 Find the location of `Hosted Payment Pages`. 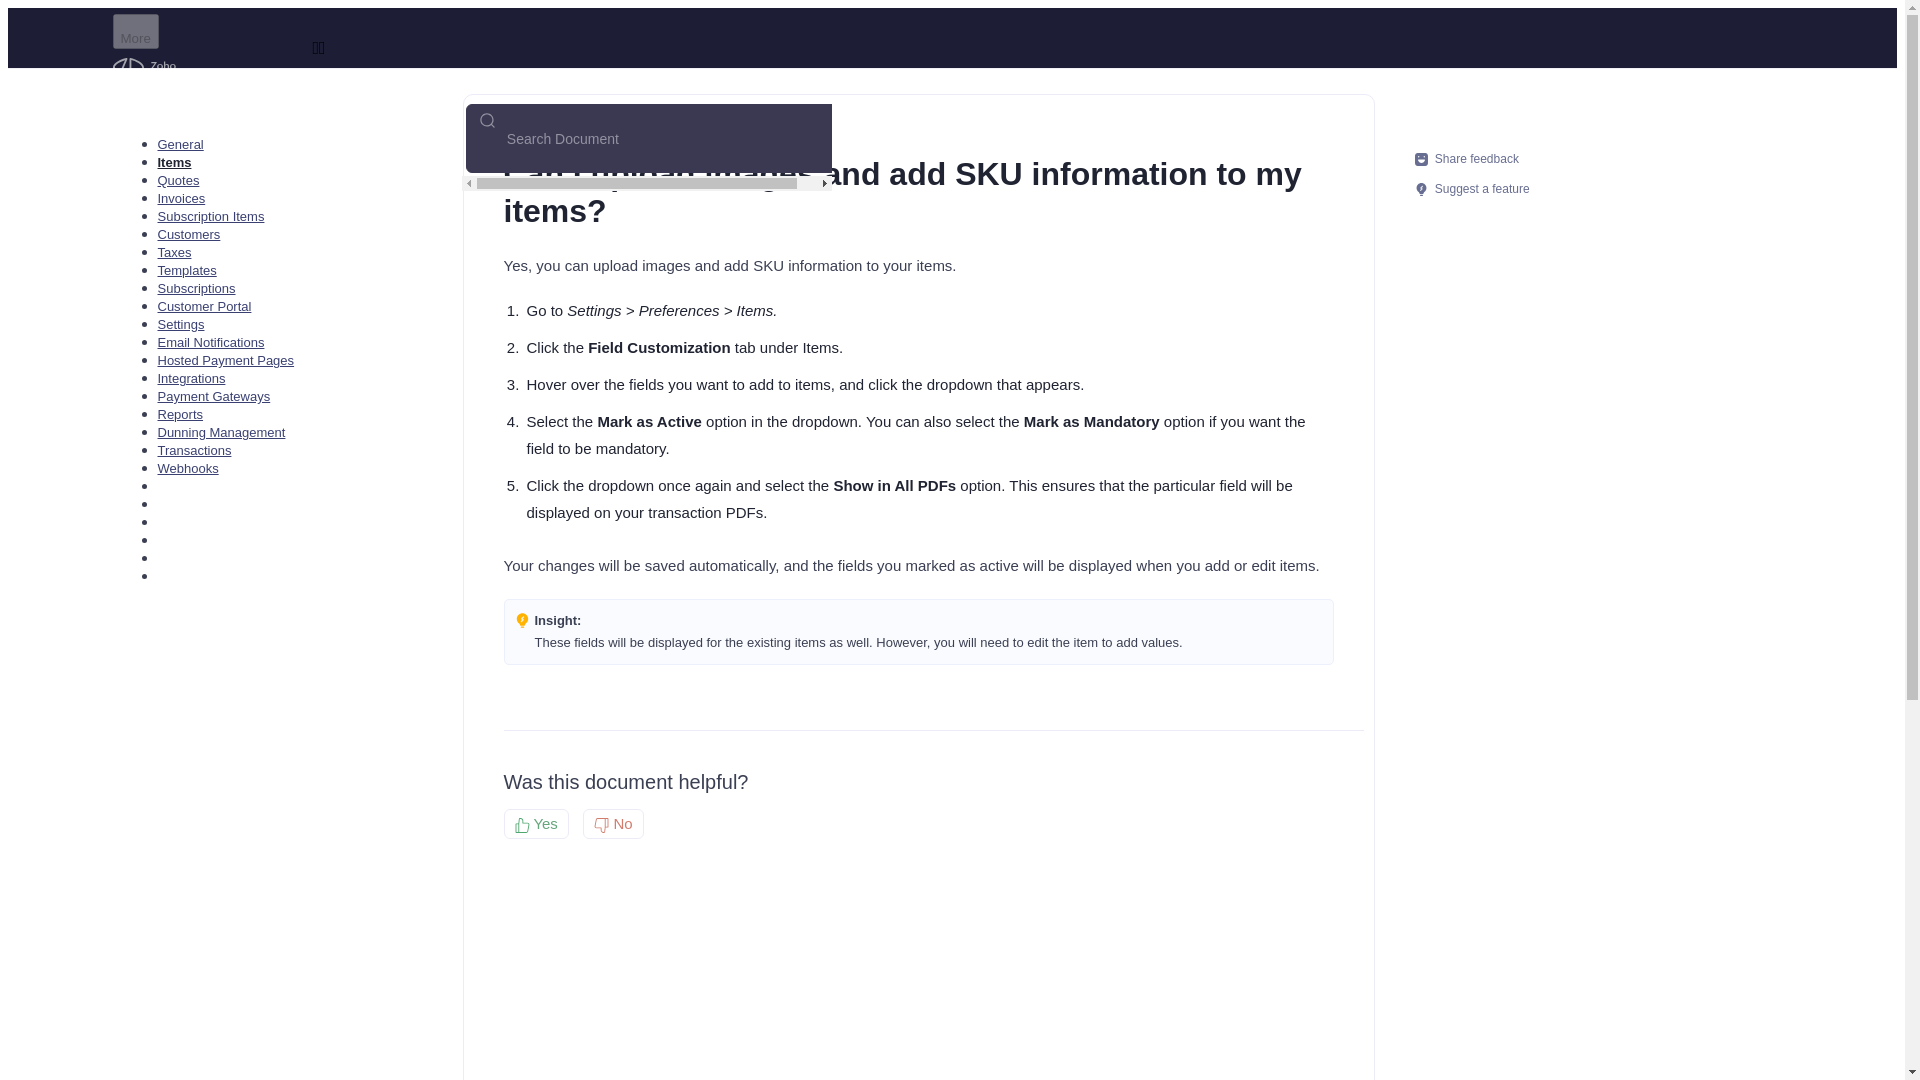

Hosted Payment Pages is located at coordinates (226, 360).